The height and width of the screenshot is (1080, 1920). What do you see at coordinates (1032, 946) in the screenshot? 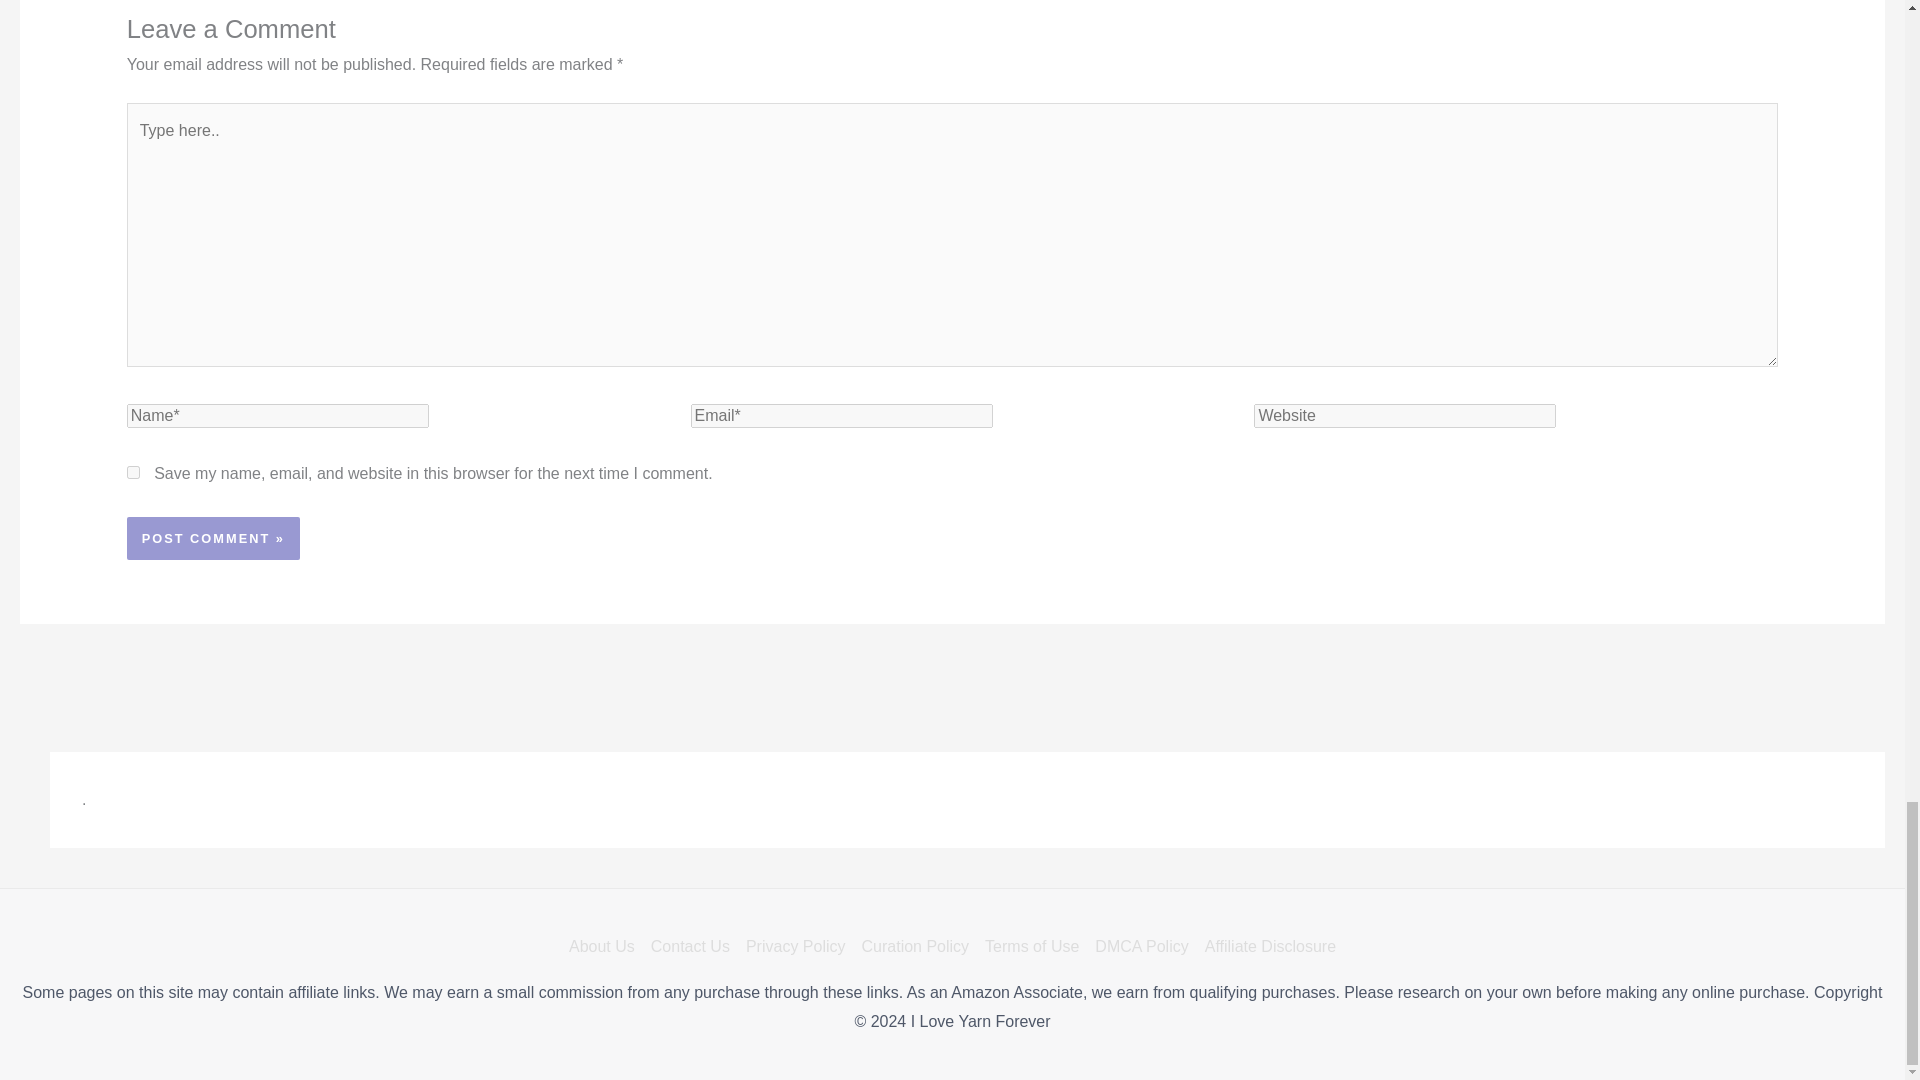
I see `Terms of Use` at bounding box center [1032, 946].